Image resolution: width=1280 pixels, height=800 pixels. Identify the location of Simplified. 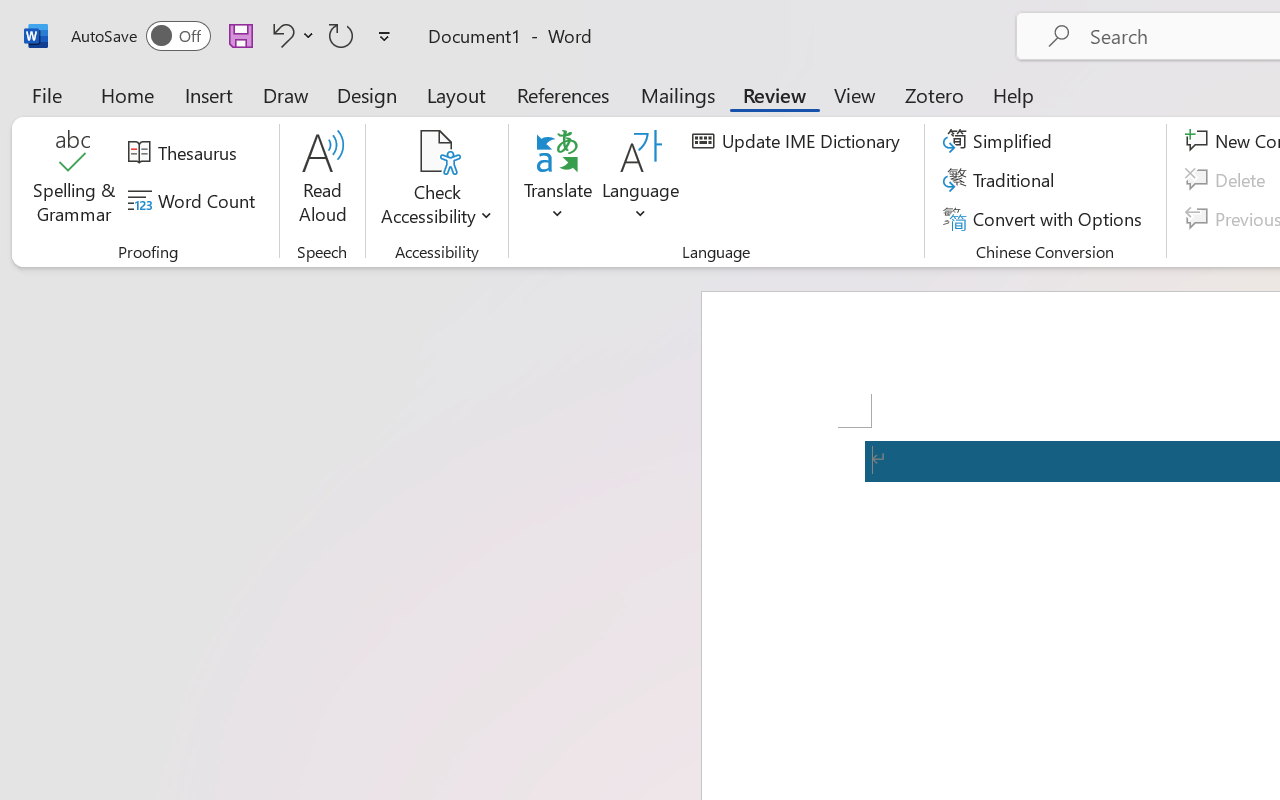
(1000, 141).